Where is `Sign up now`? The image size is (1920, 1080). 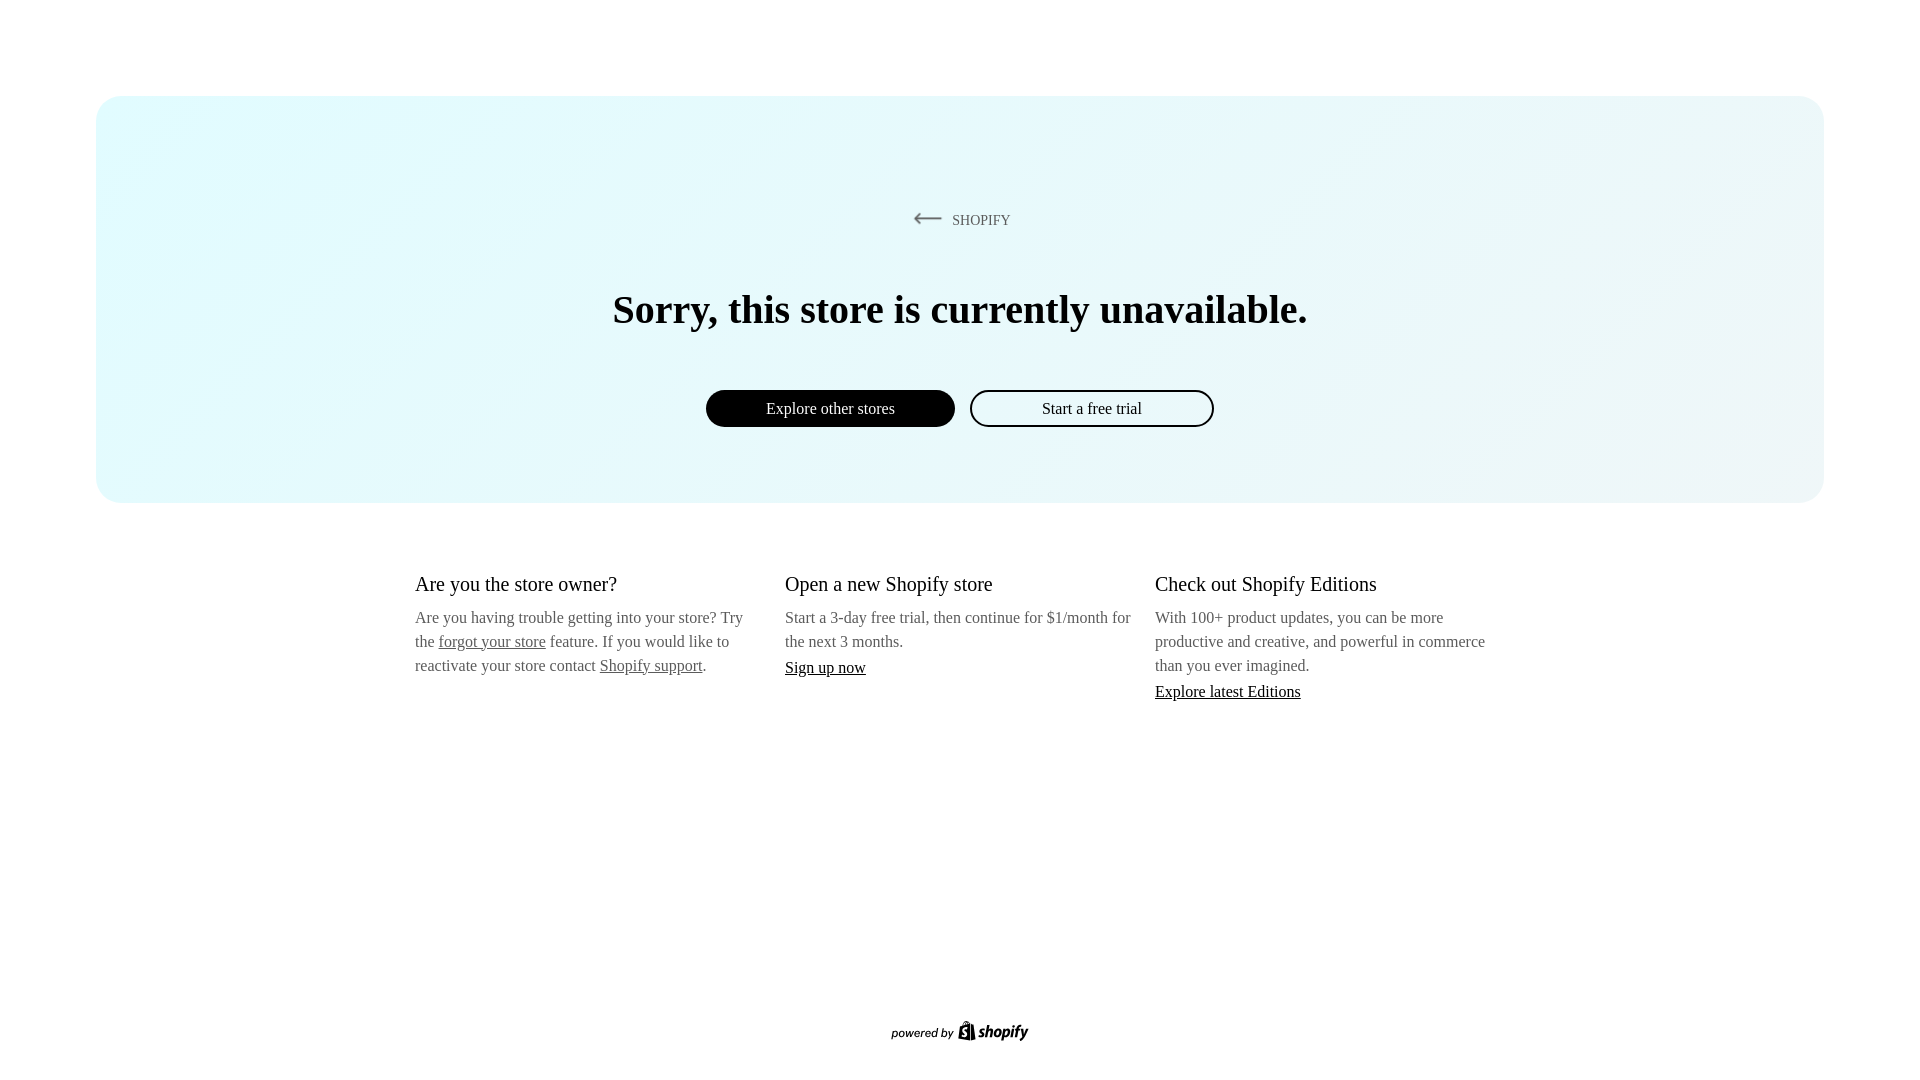 Sign up now is located at coordinates (825, 667).